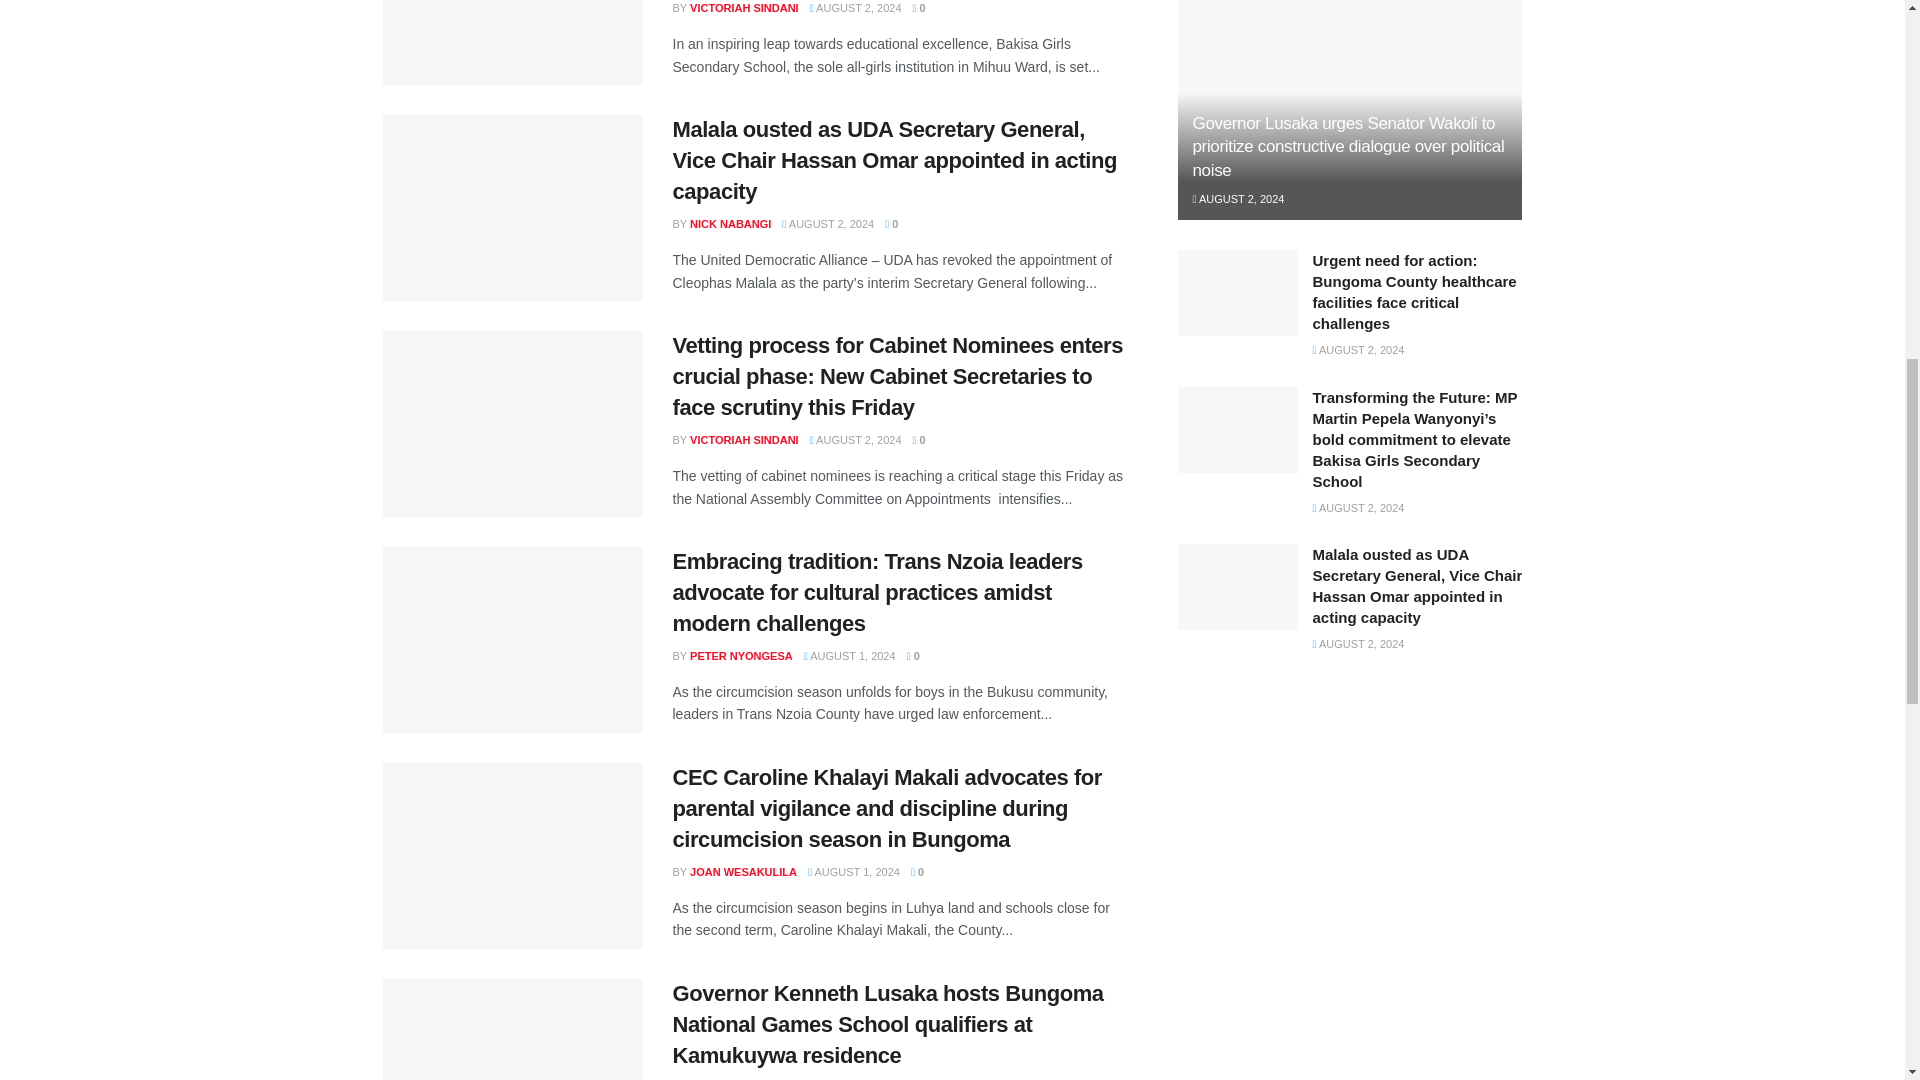 Image resolution: width=1920 pixels, height=1080 pixels. I want to click on AUGUST 2, 2024, so click(856, 8).